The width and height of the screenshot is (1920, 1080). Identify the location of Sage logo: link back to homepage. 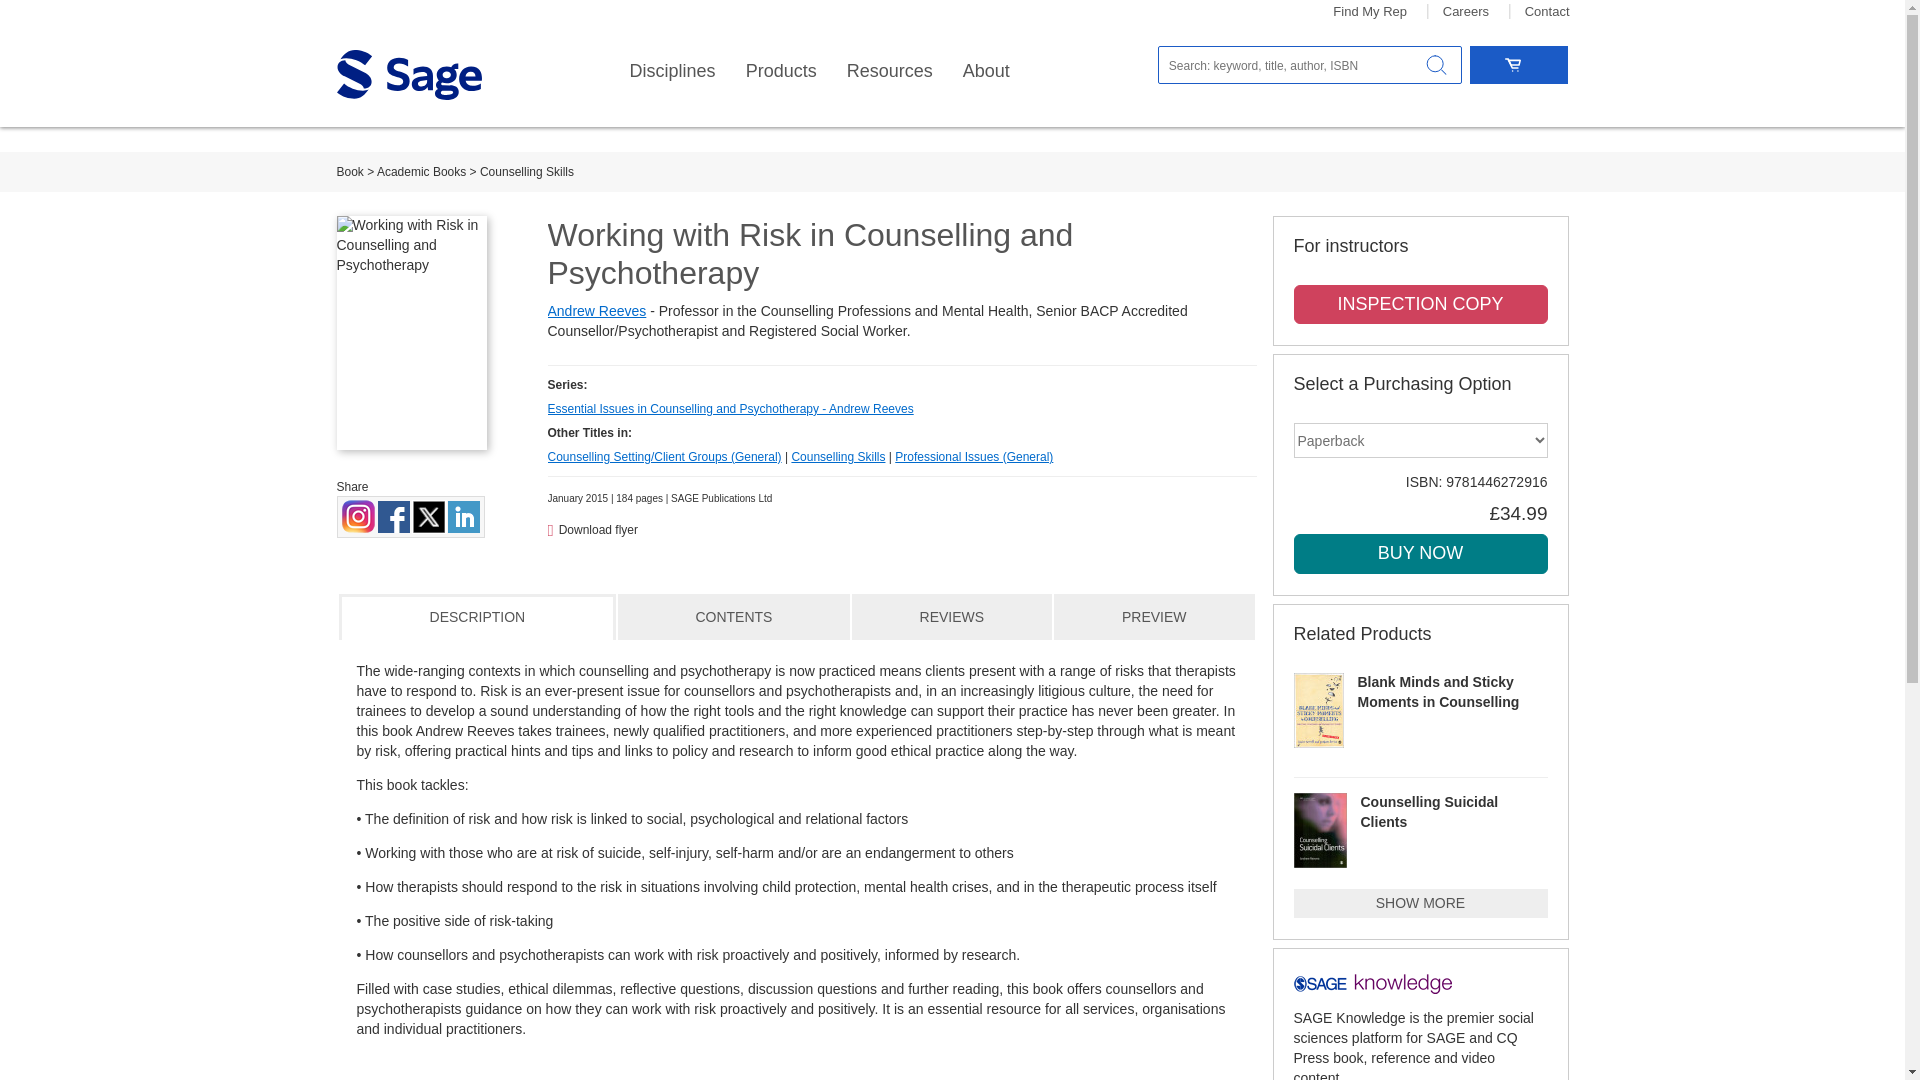
(408, 74).